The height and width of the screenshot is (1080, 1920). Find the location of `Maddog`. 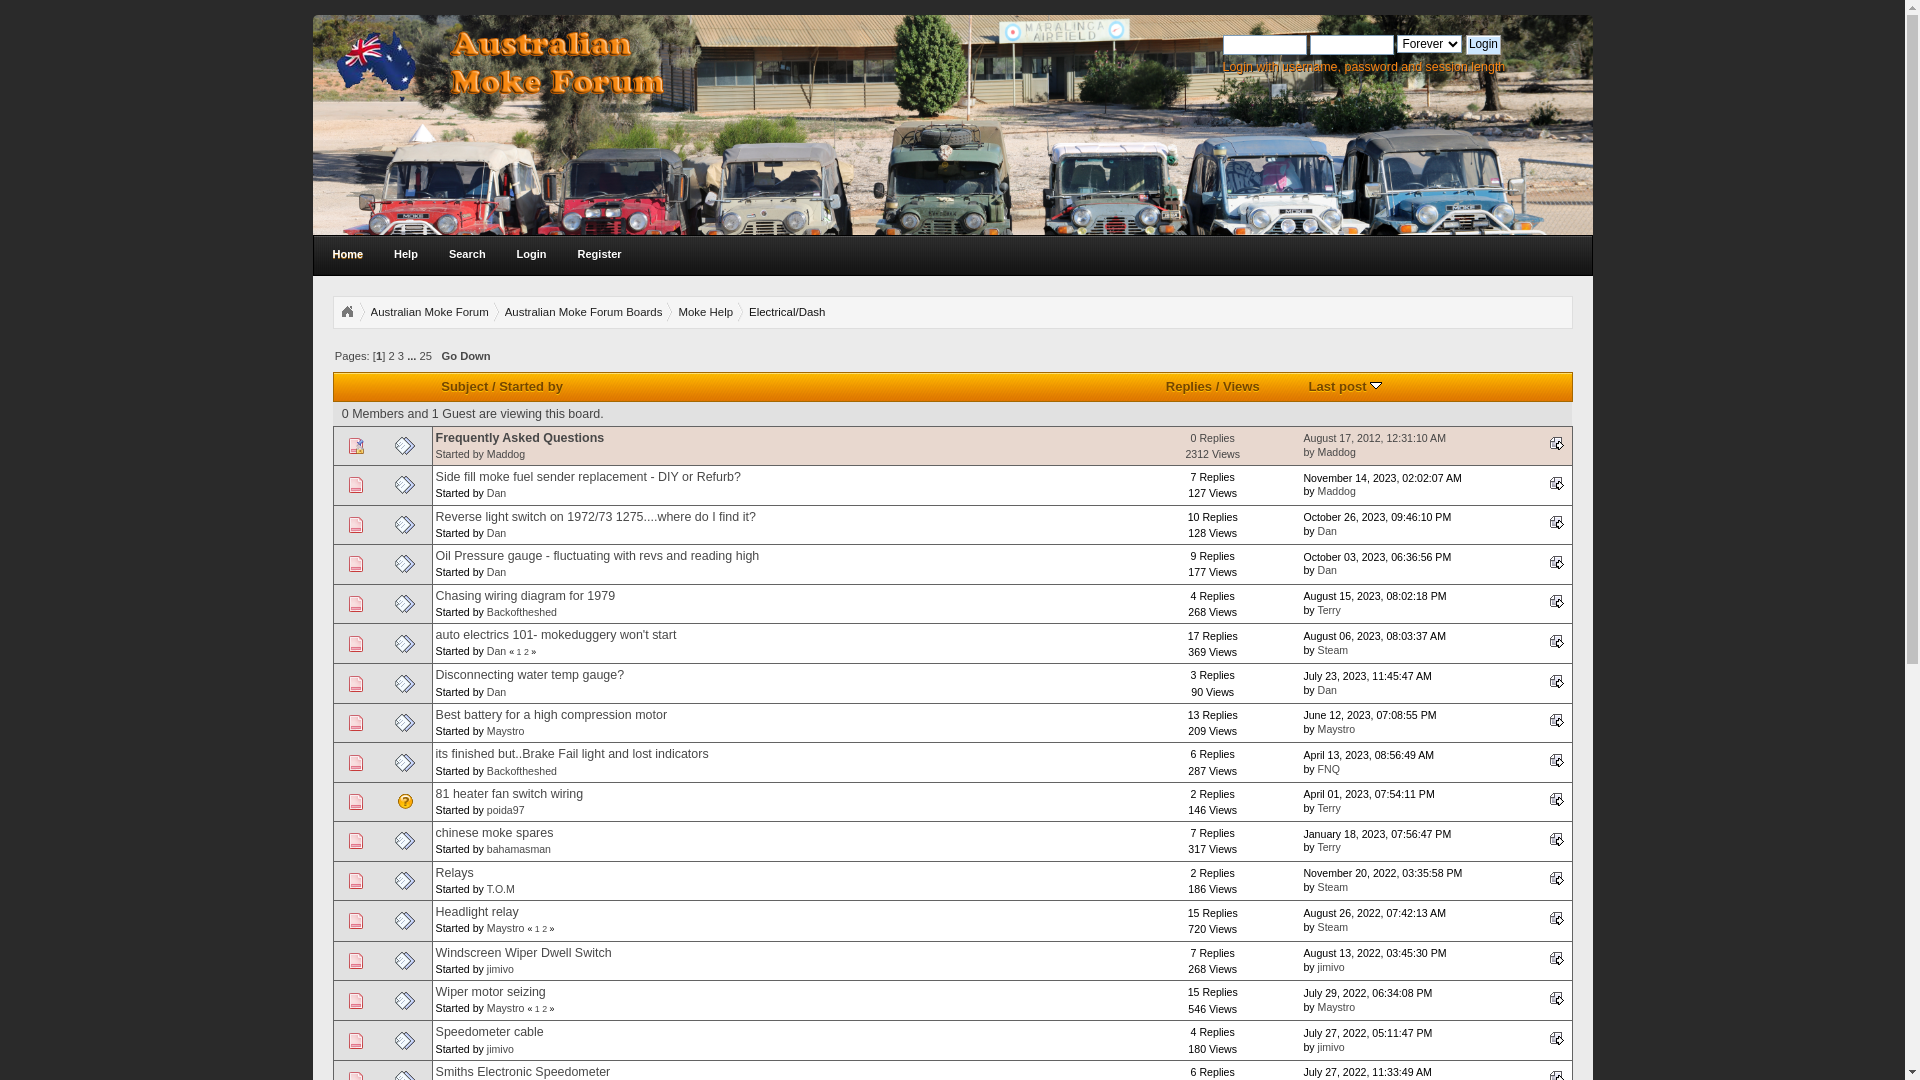

Maddog is located at coordinates (1337, 452).